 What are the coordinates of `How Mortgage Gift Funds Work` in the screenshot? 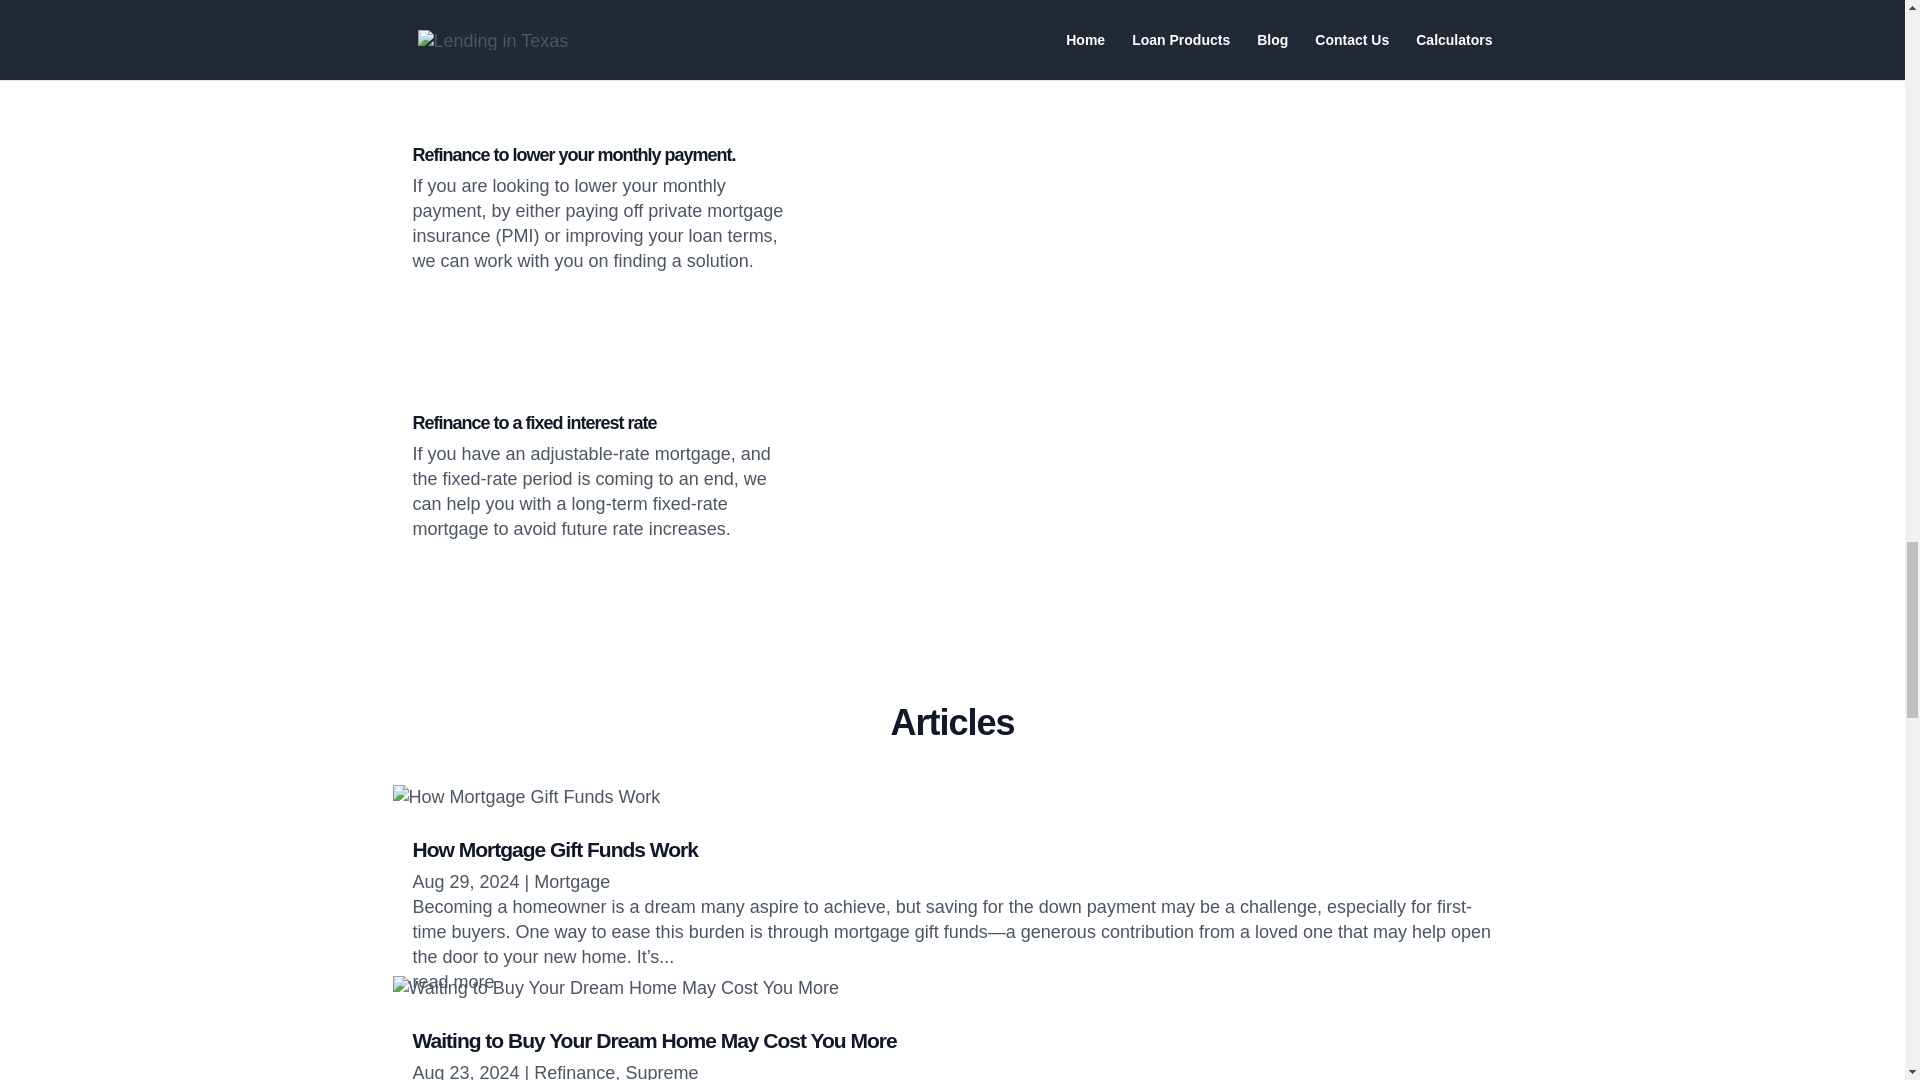 It's located at (554, 849).